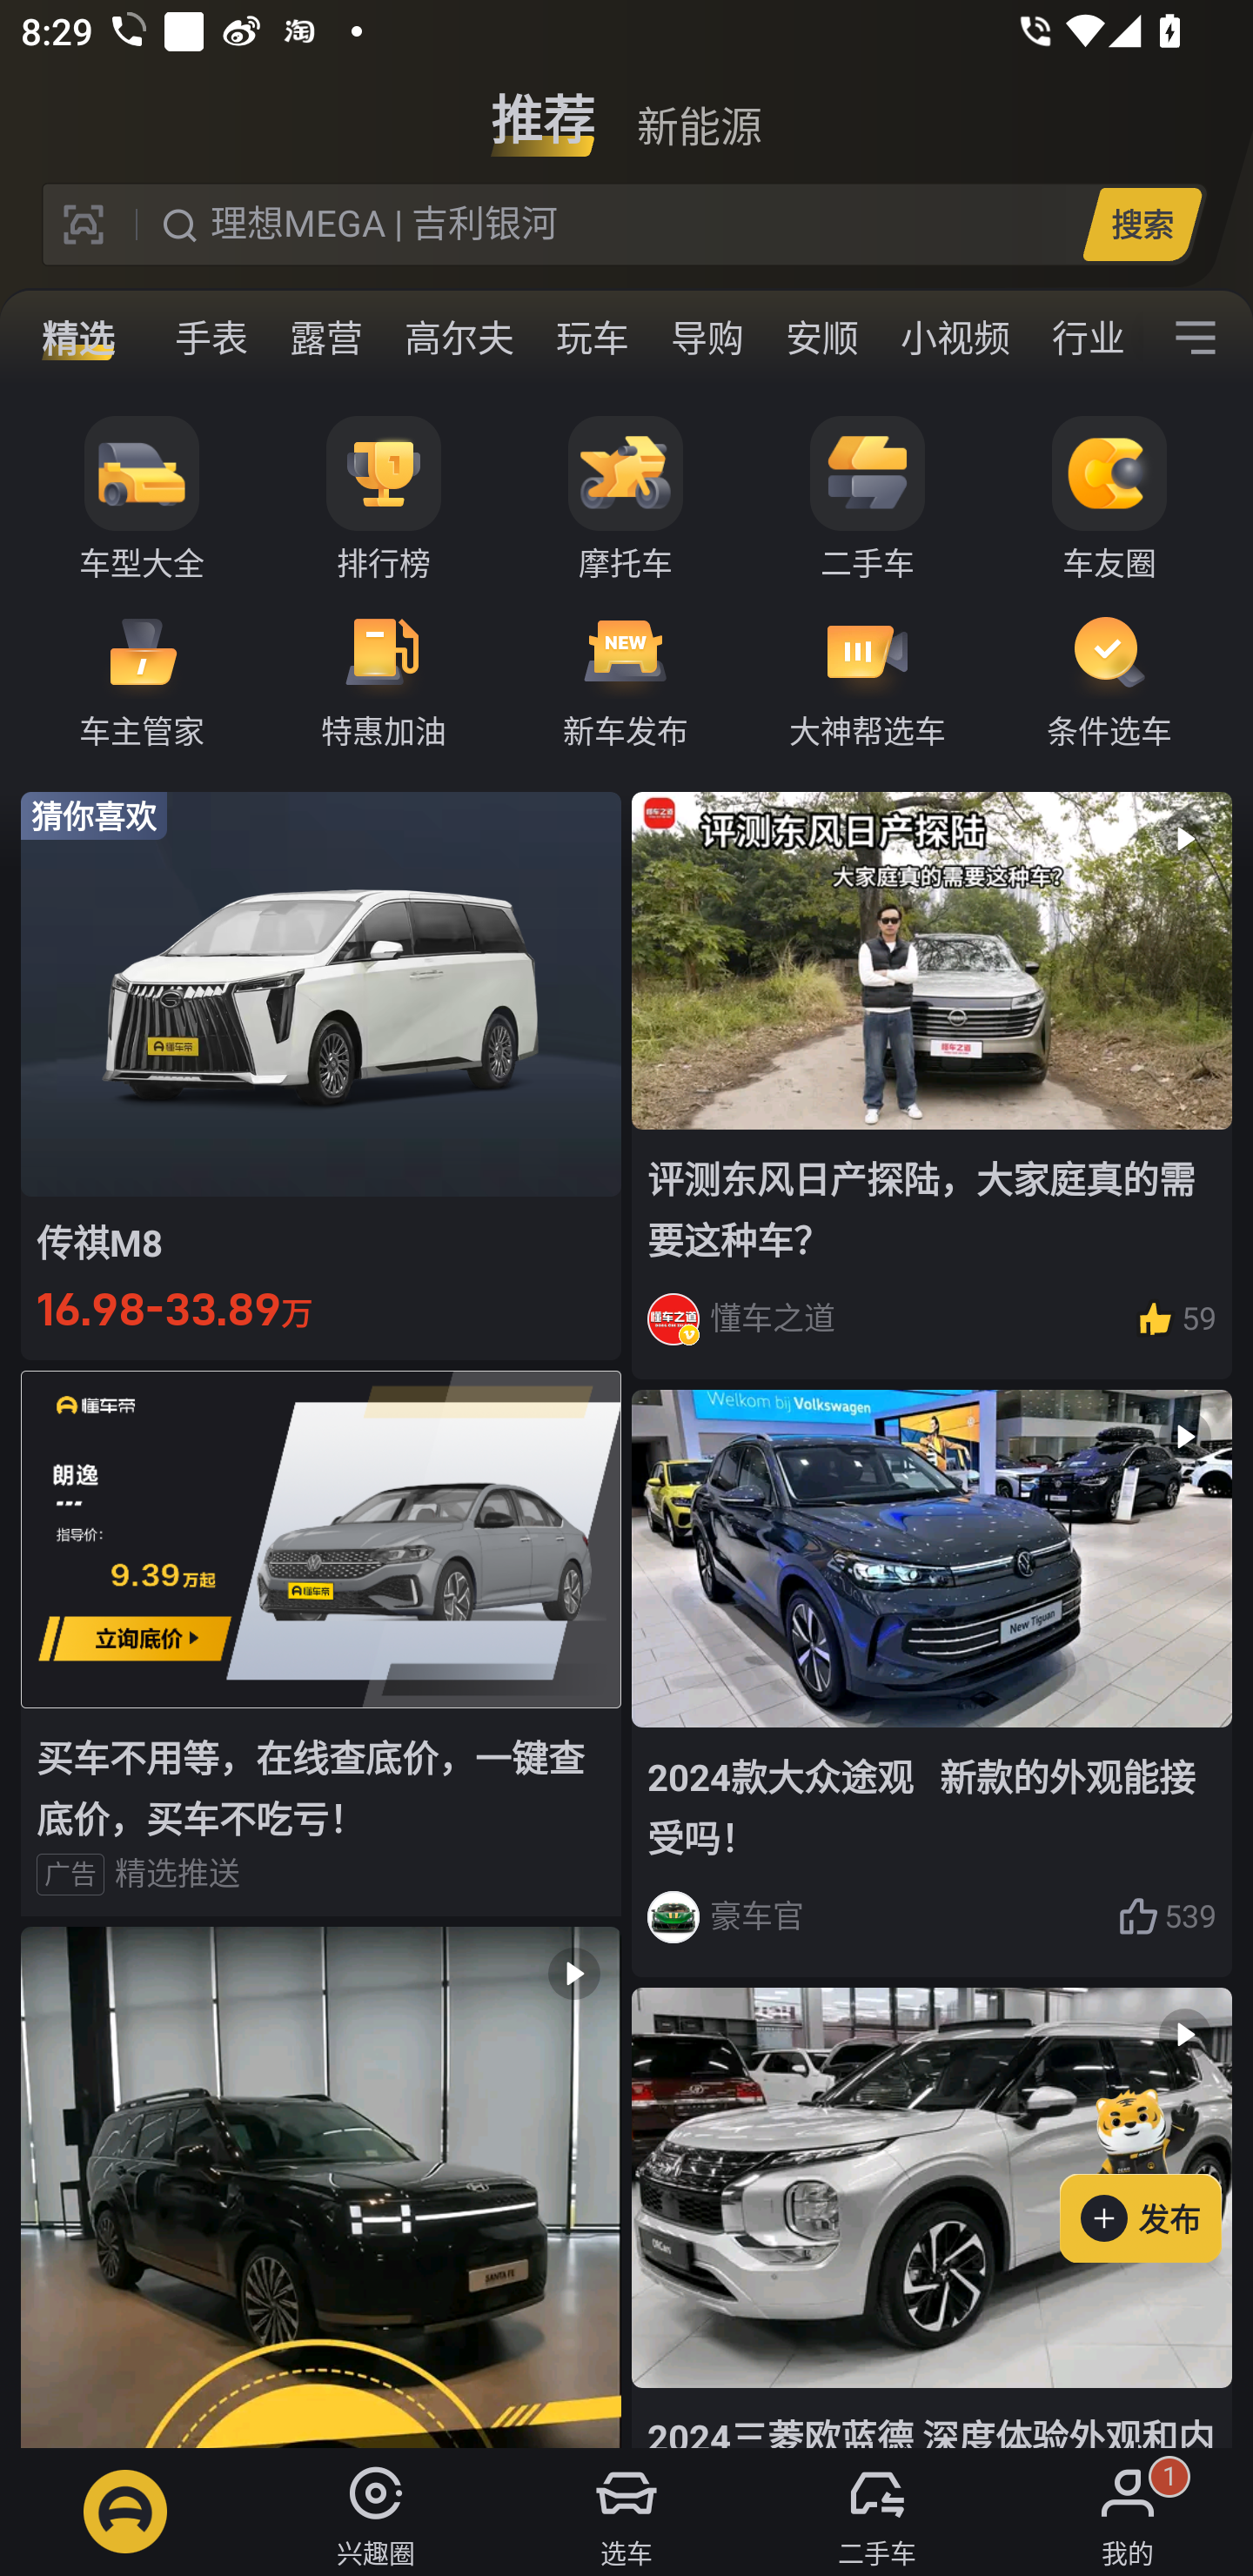 The height and width of the screenshot is (2576, 1253). What do you see at coordinates (1142, 224) in the screenshot?
I see `搜索` at bounding box center [1142, 224].